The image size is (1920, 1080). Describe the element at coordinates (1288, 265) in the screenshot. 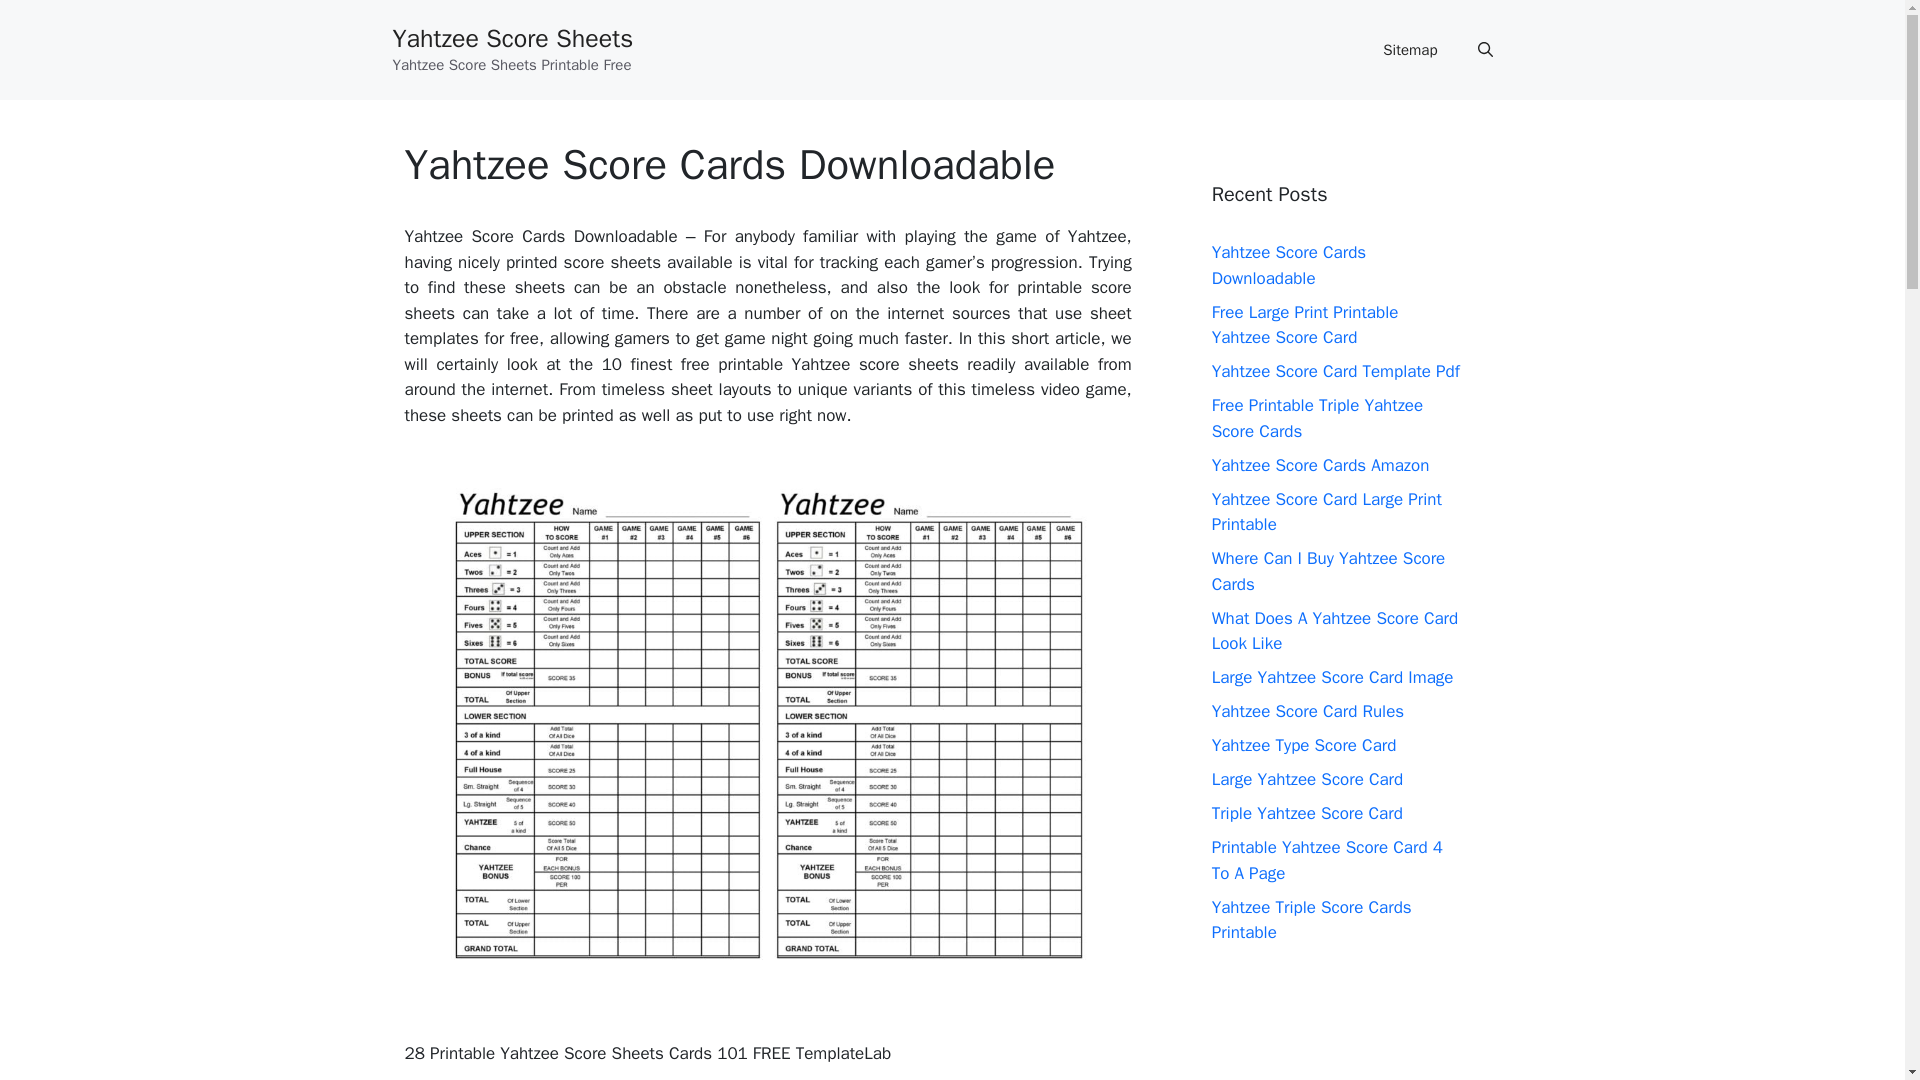

I see `Yahtzee Score Cards Downloadable` at that location.